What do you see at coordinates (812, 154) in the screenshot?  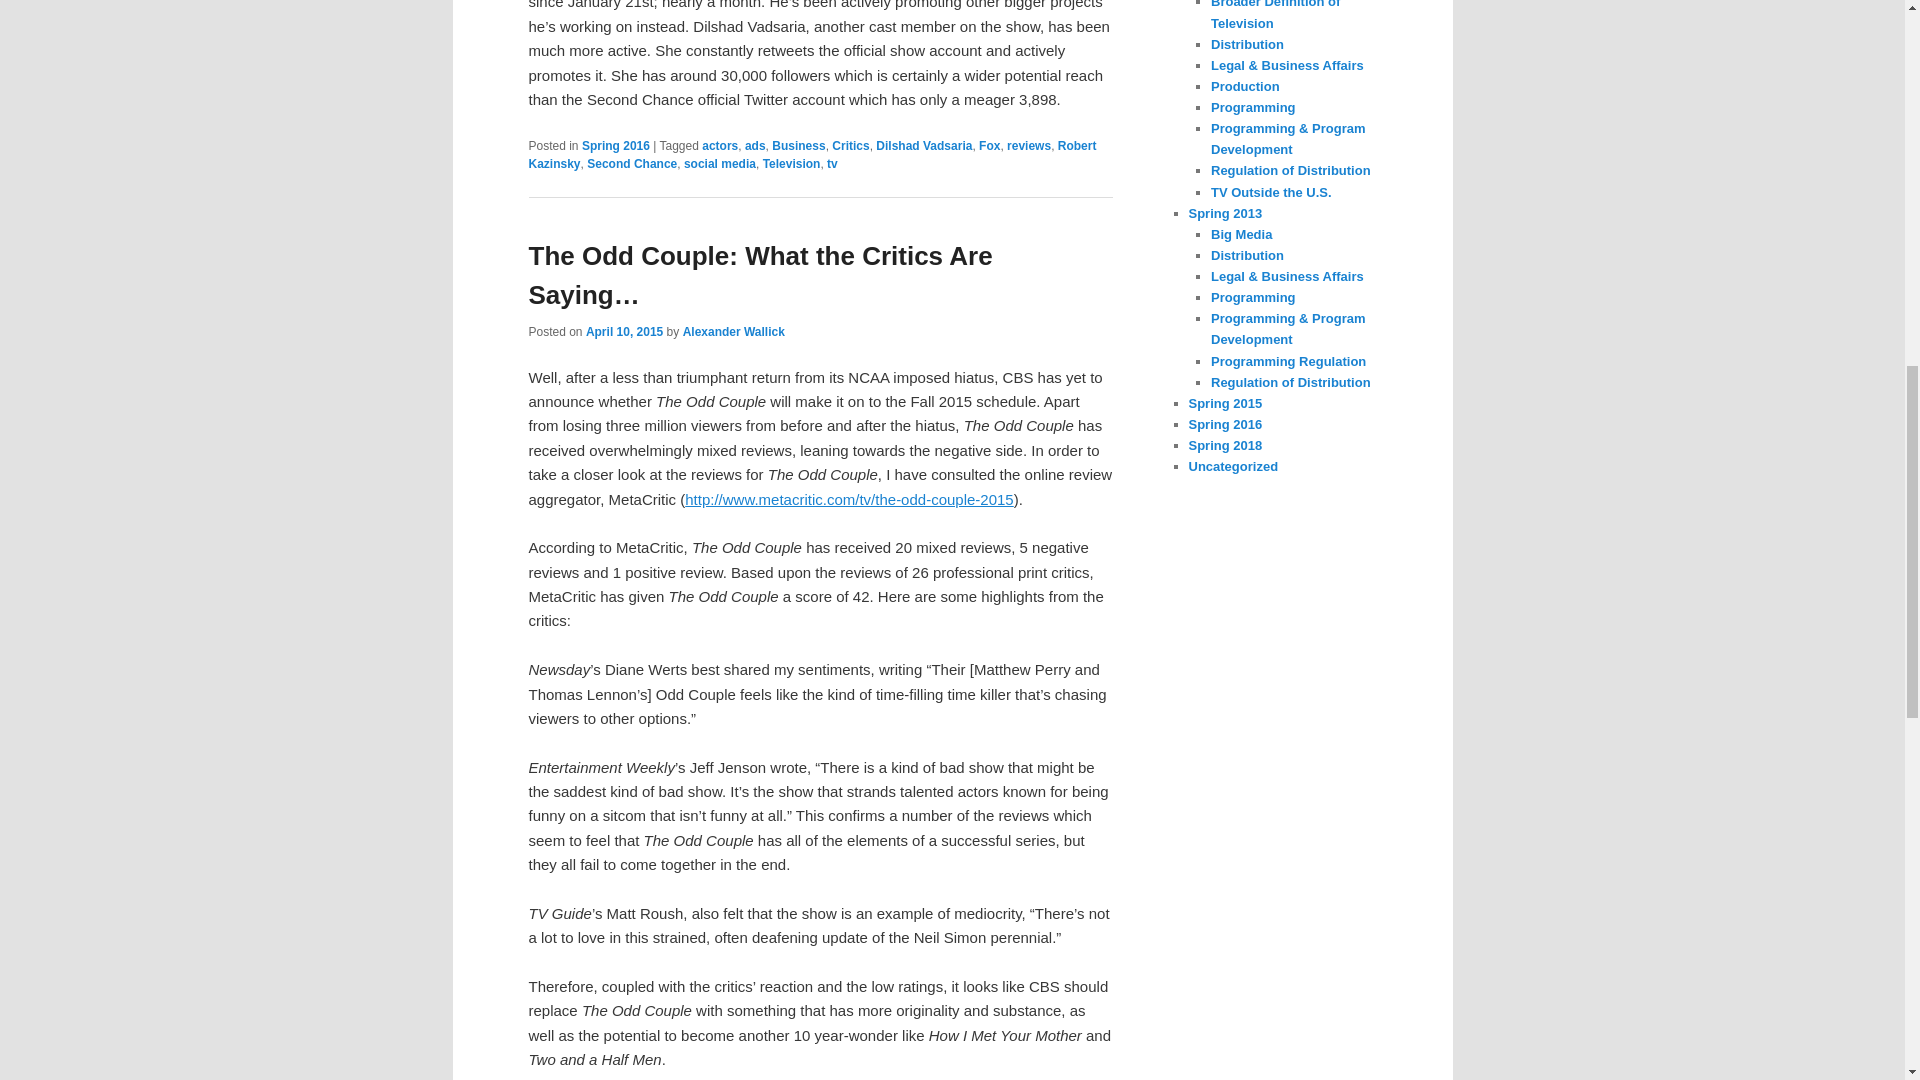 I see `Robert Kazinsky` at bounding box center [812, 154].